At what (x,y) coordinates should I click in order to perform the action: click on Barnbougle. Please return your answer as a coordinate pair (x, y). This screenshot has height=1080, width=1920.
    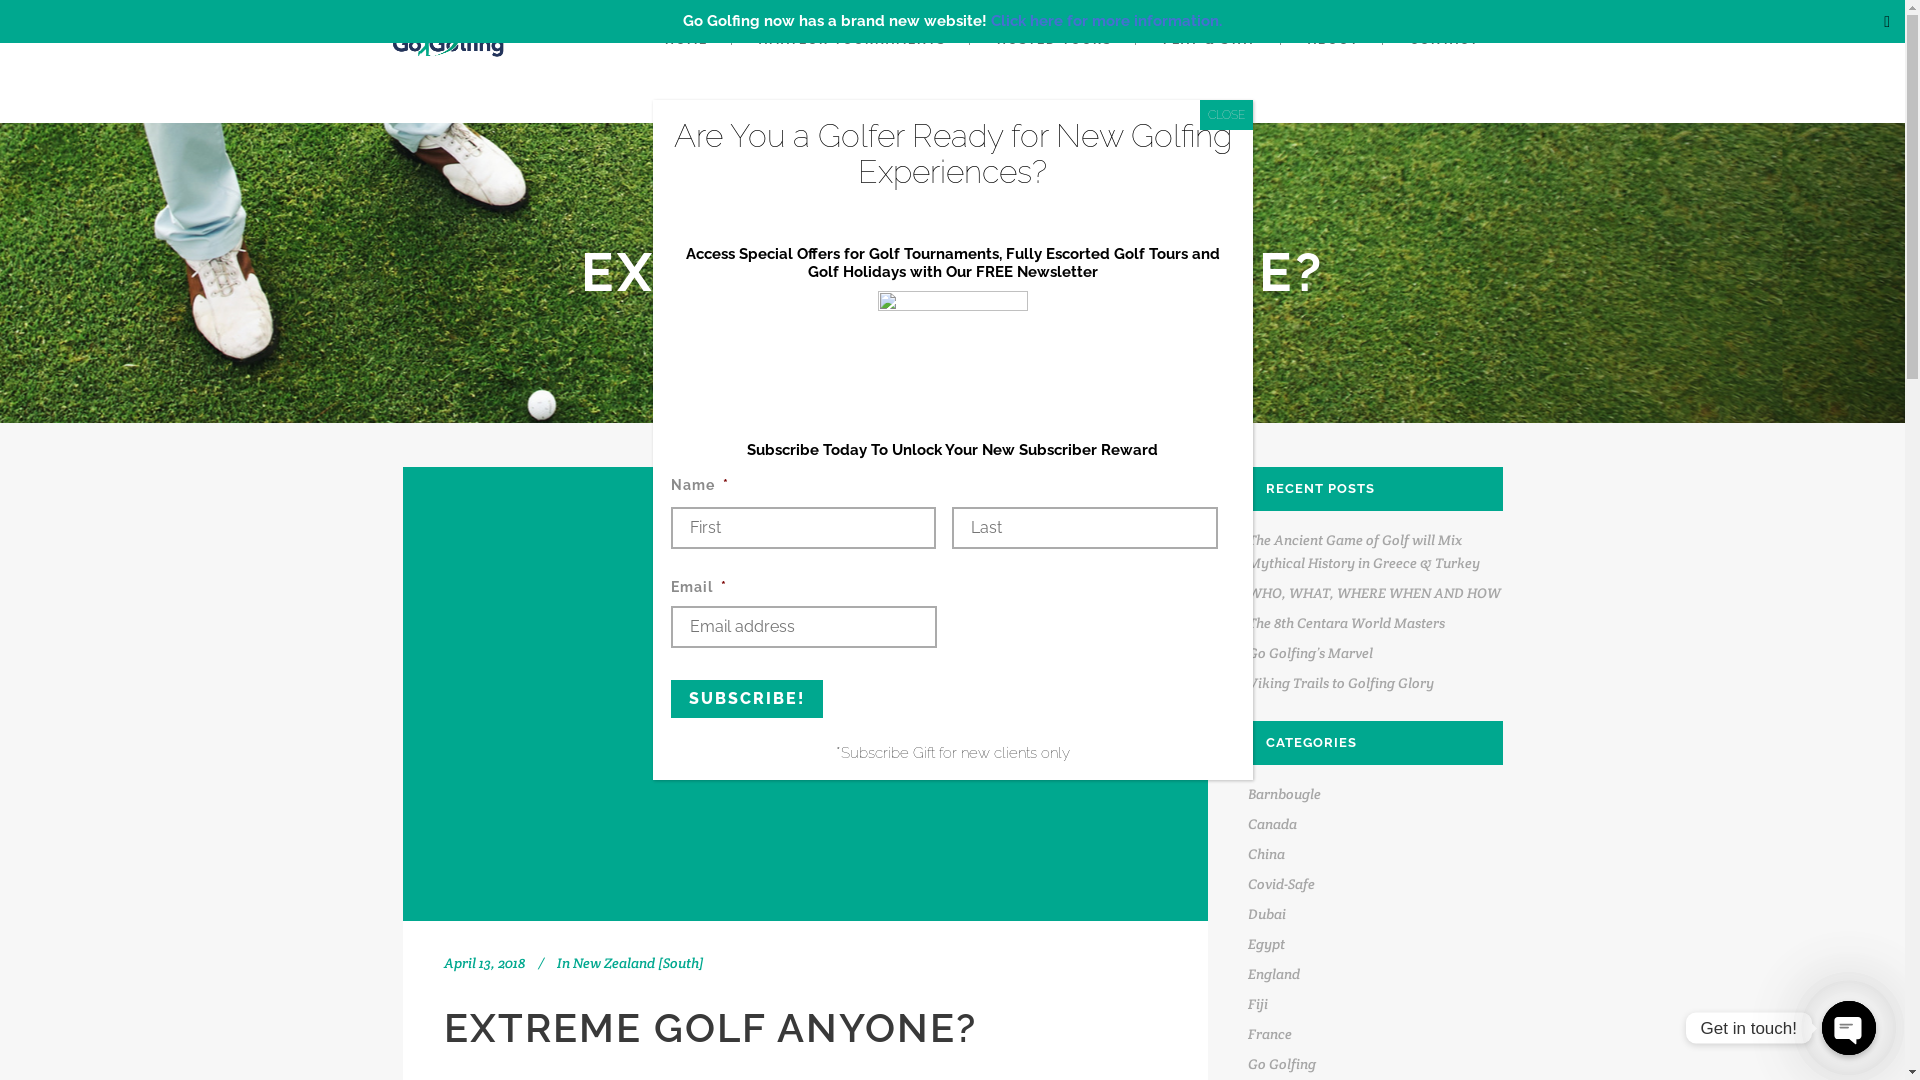
    Looking at the image, I should click on (1284, 794).